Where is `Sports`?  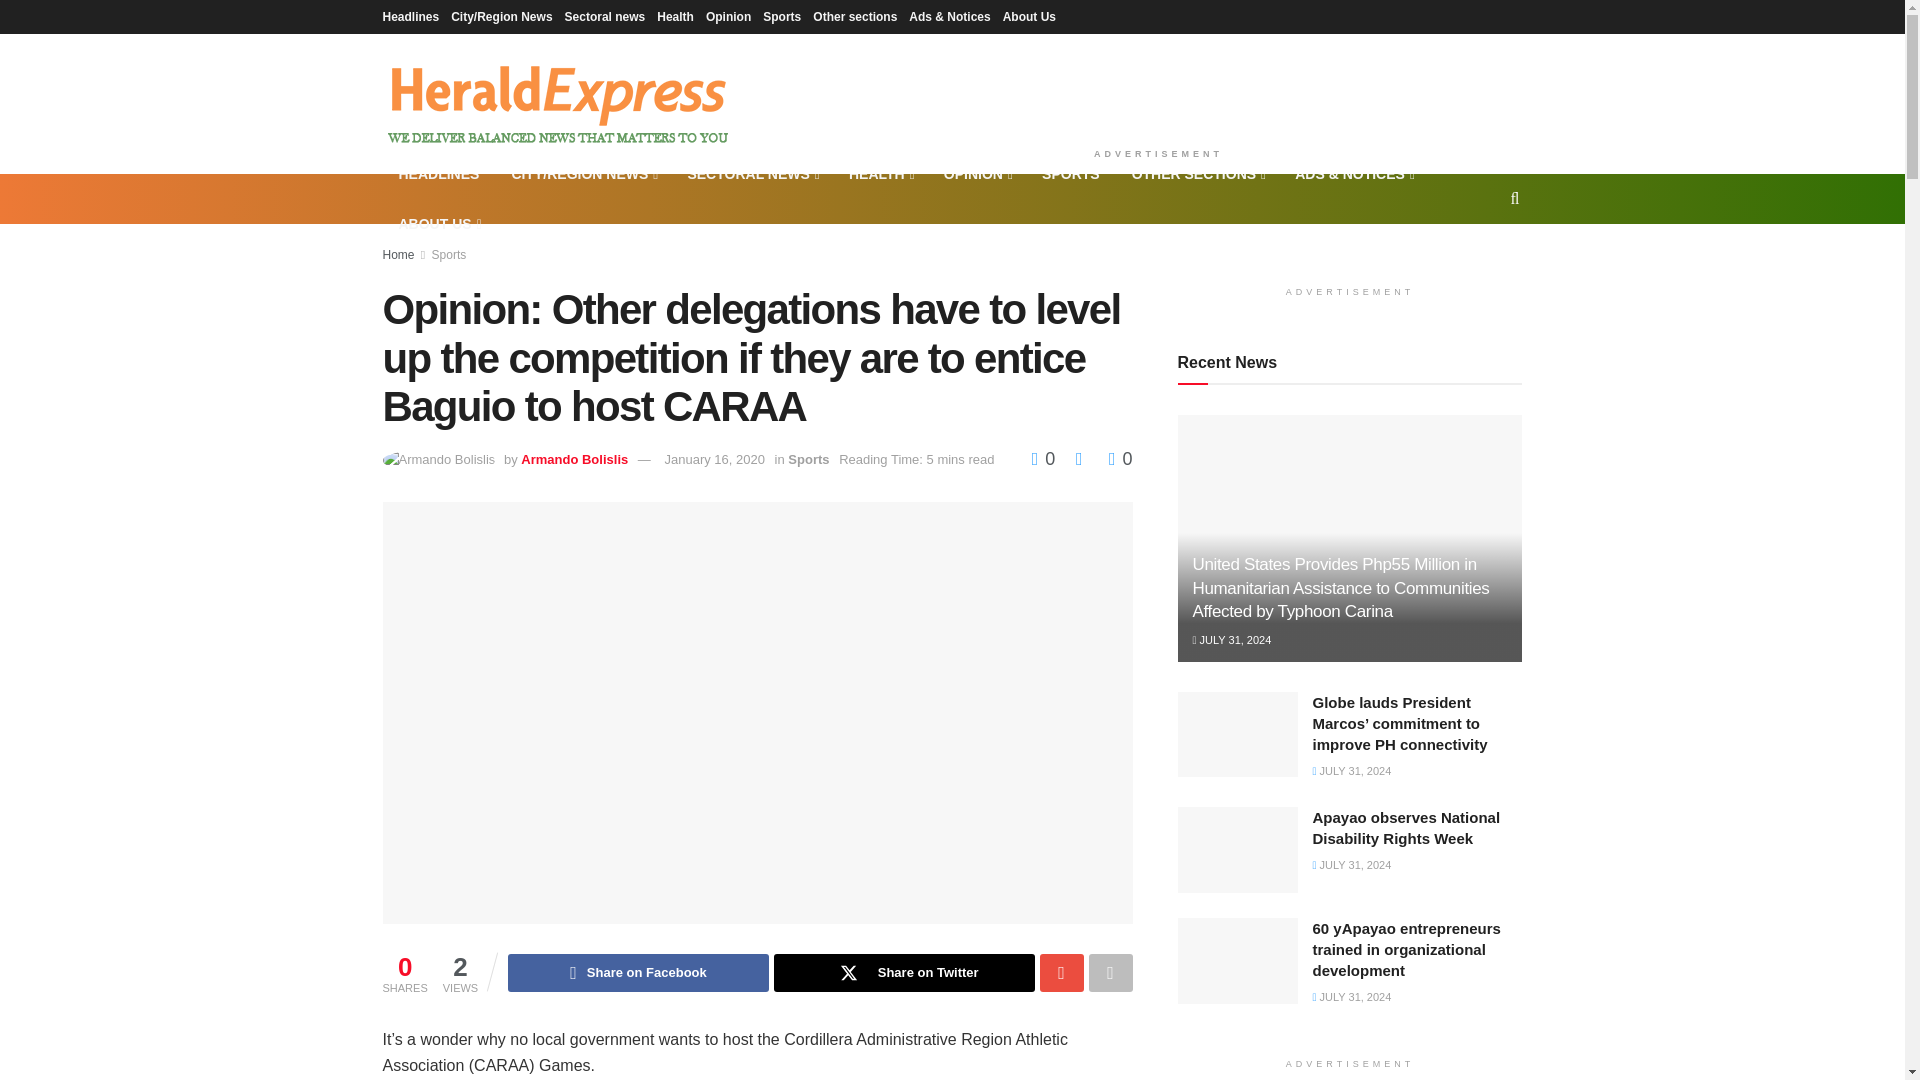
Sports is located at coordinates (781, 16).